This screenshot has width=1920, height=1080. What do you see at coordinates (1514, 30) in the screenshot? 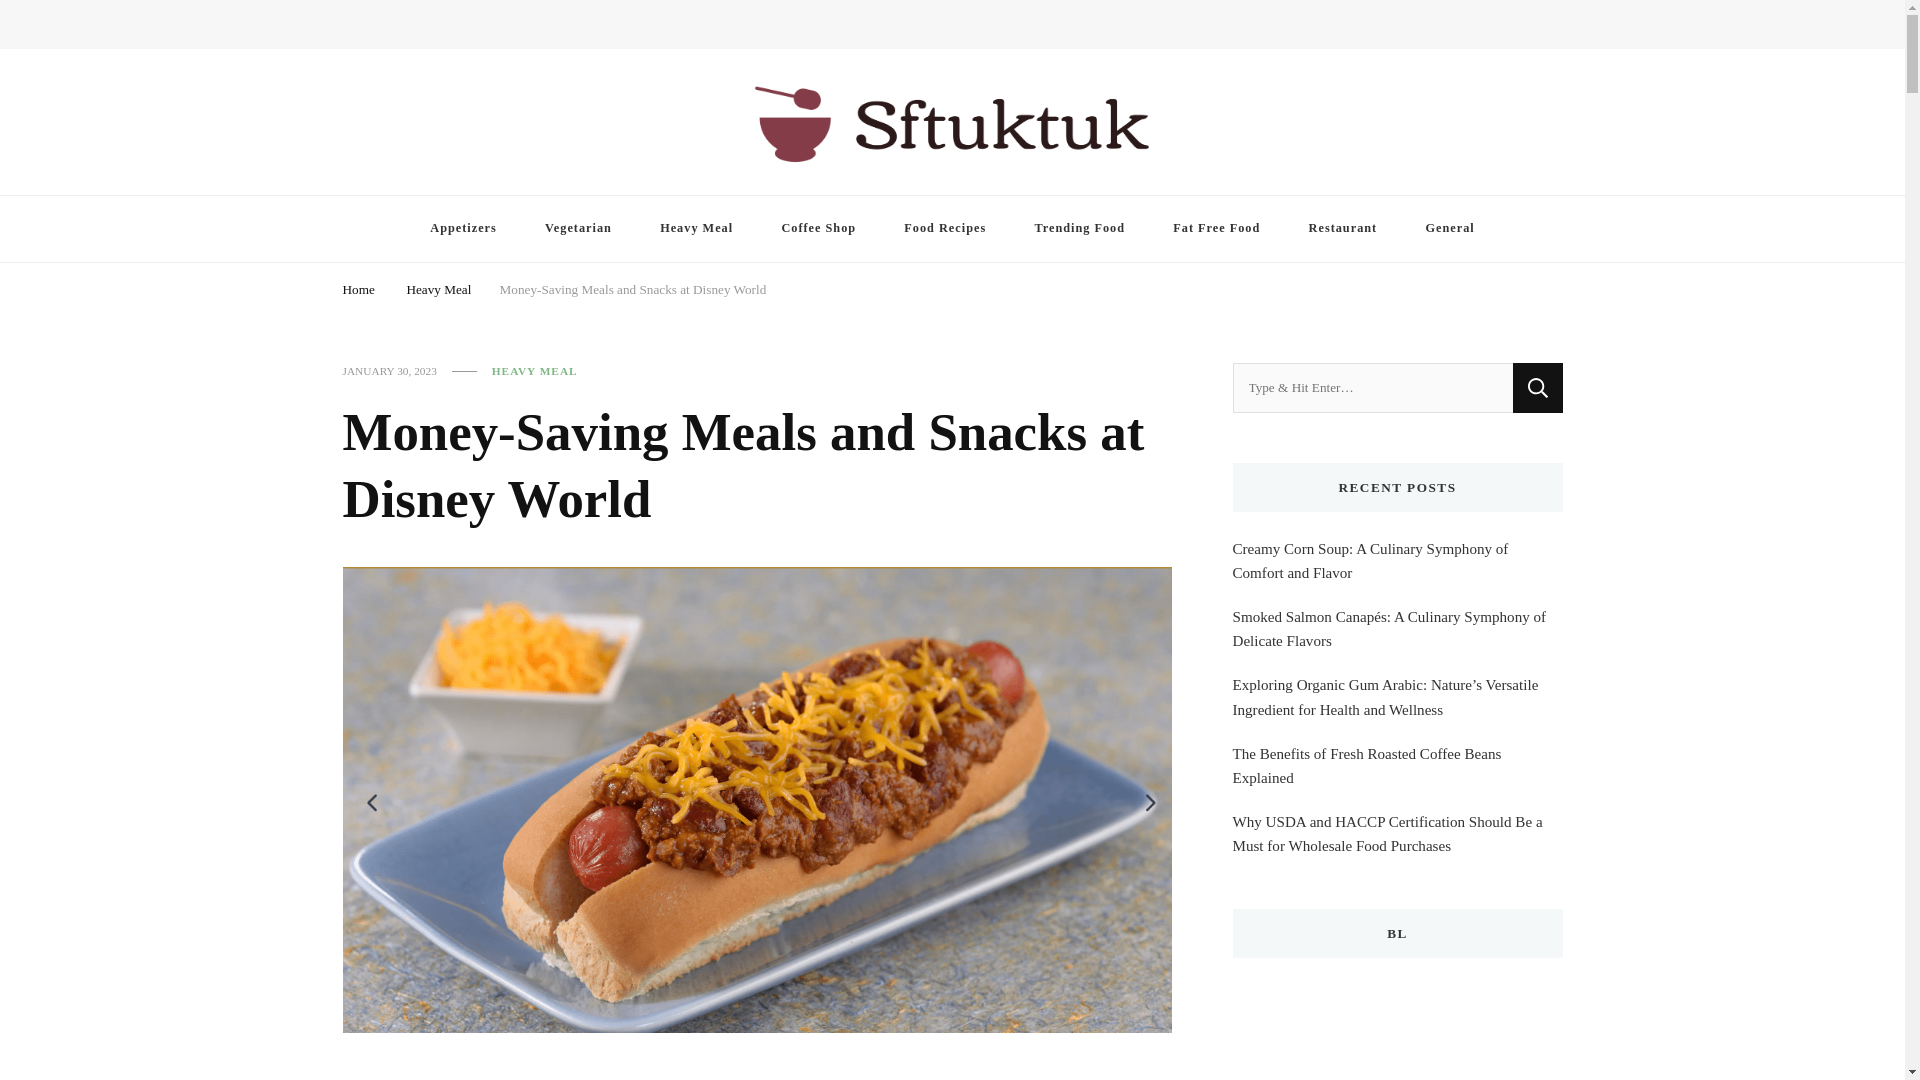
I see `Search` at bounding box center [1514, 30].